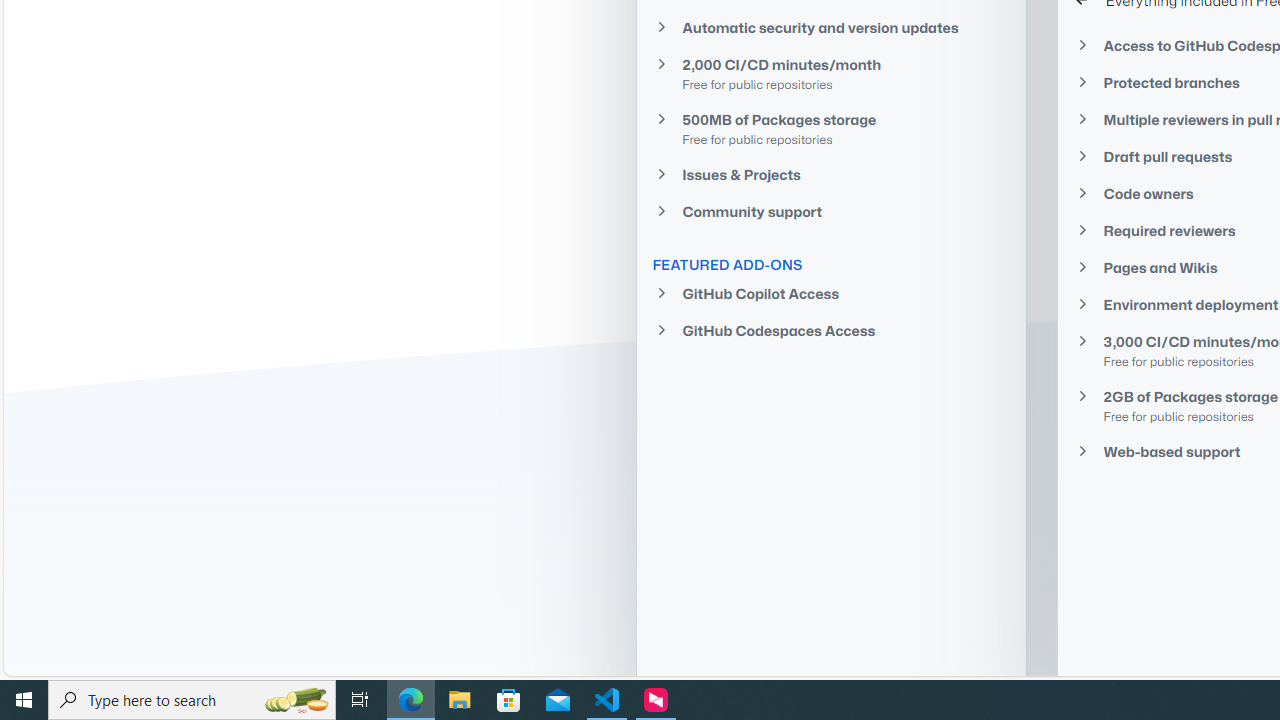 The width and height of the screenshot is (1280, 720). Describe the element at coordinates (830, 212) in the screenshot. I see `Community support` at that location.